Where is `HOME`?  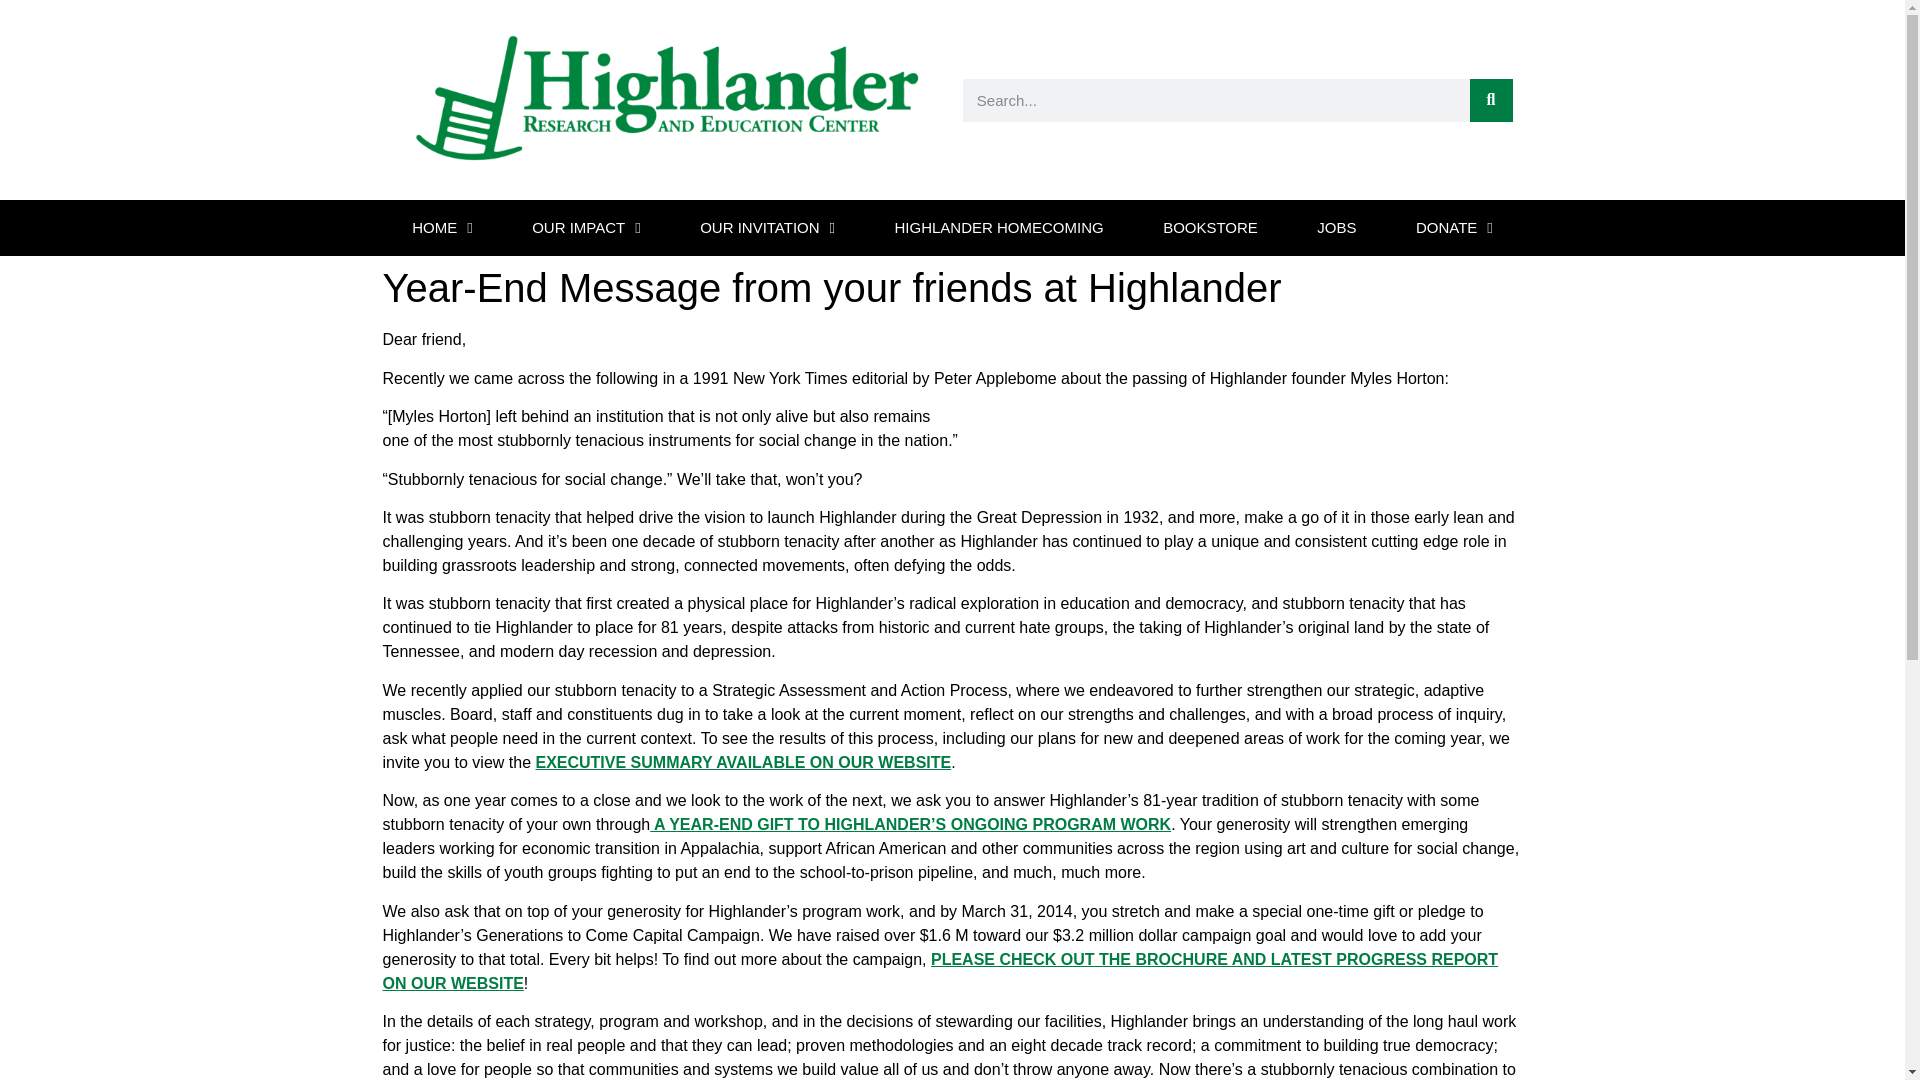 HOME is located at coordinates (442, 227).